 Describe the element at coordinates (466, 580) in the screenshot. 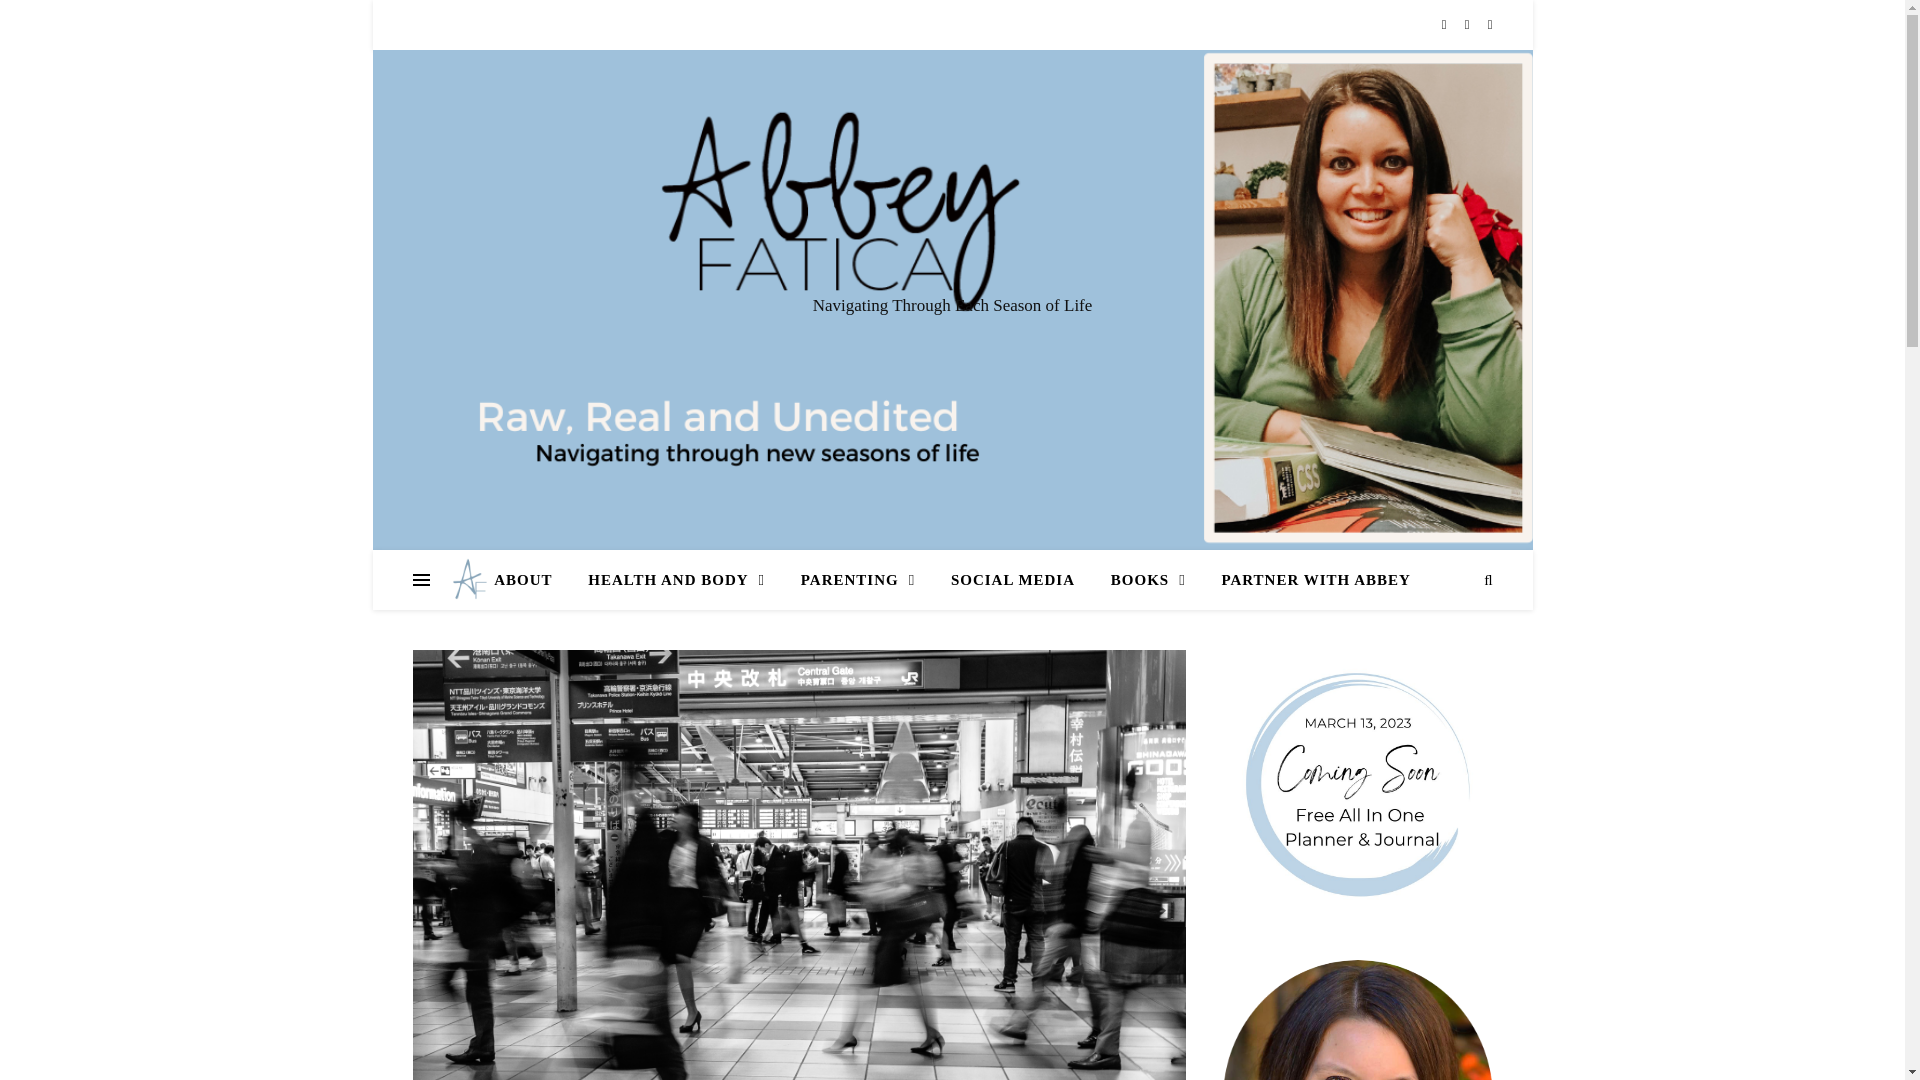

I see `Abbey Fatica` at that location.